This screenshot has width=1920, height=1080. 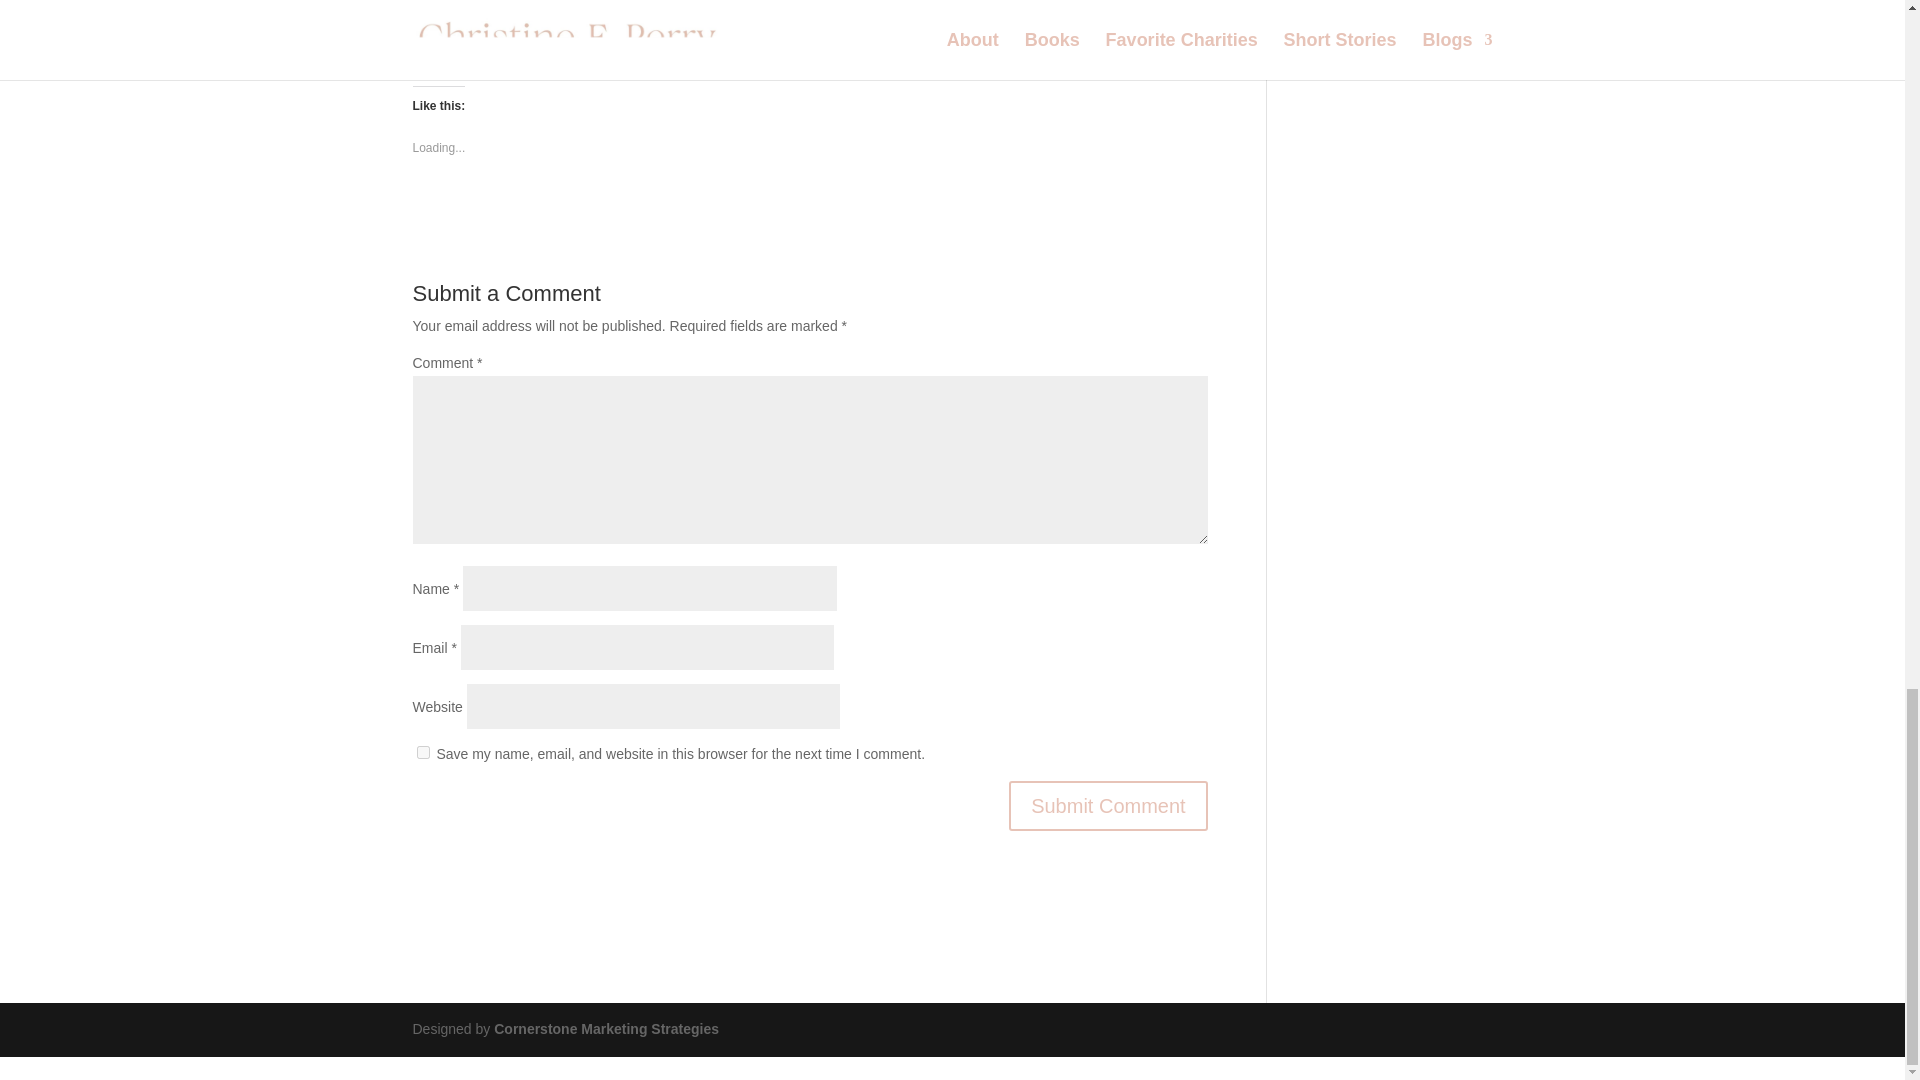 I want to click on X, so click(x=548, y=45).